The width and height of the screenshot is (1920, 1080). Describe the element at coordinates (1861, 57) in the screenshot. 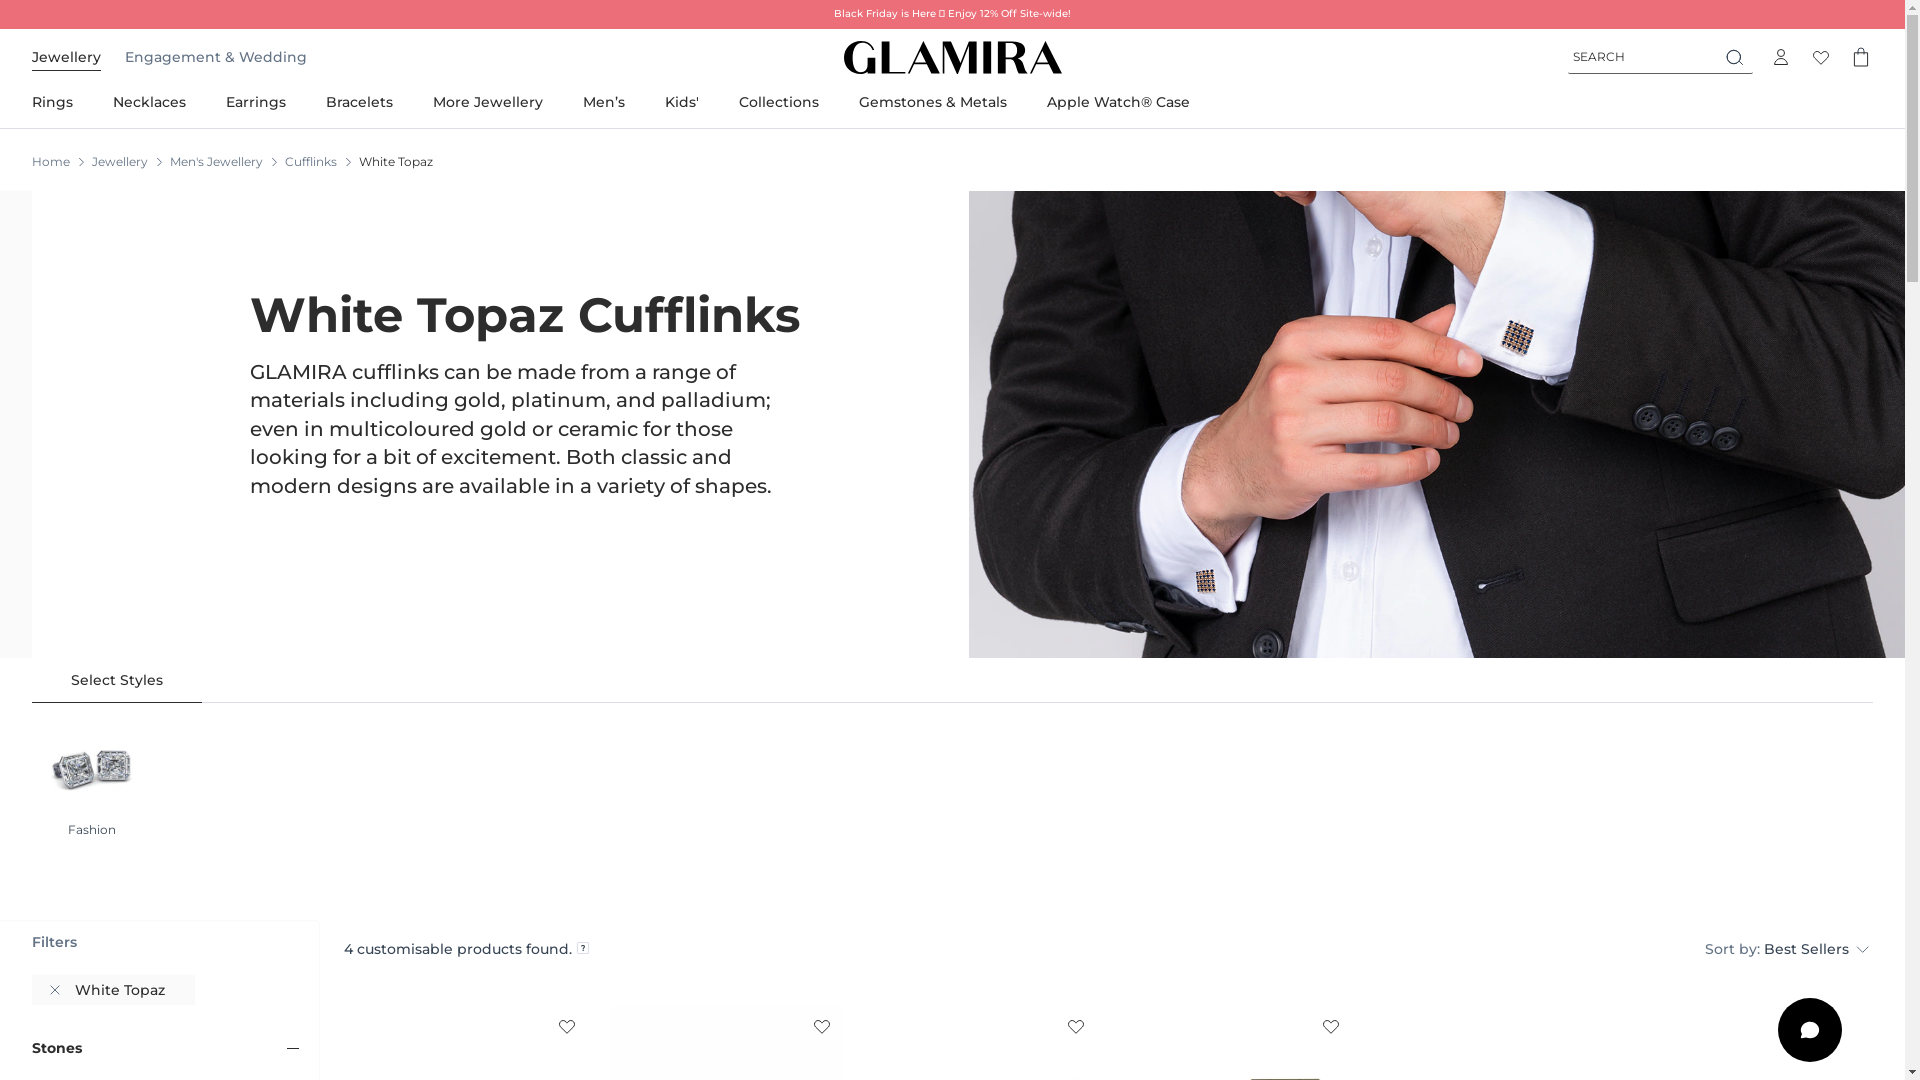

I see `Shopping Bag` at that location.